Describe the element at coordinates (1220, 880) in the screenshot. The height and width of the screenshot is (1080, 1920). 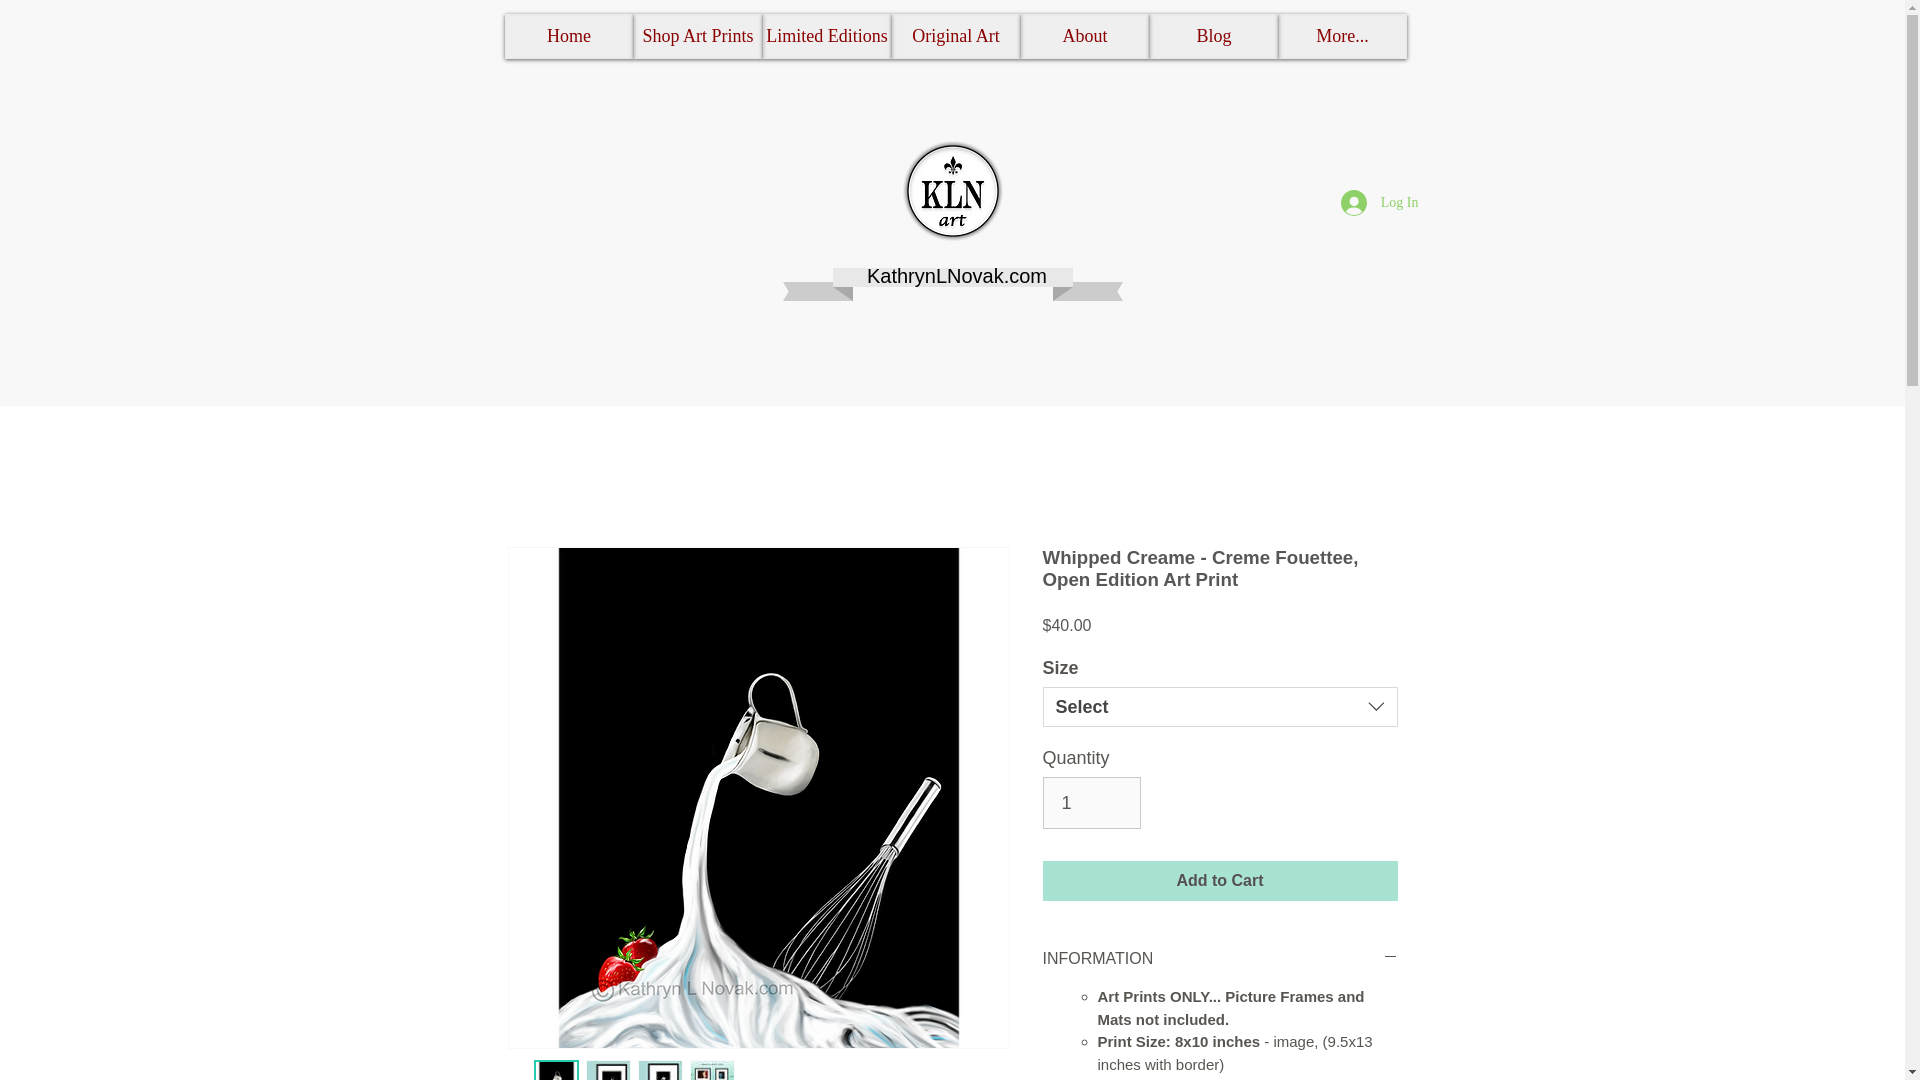
I see `Add to Cart` at that location.